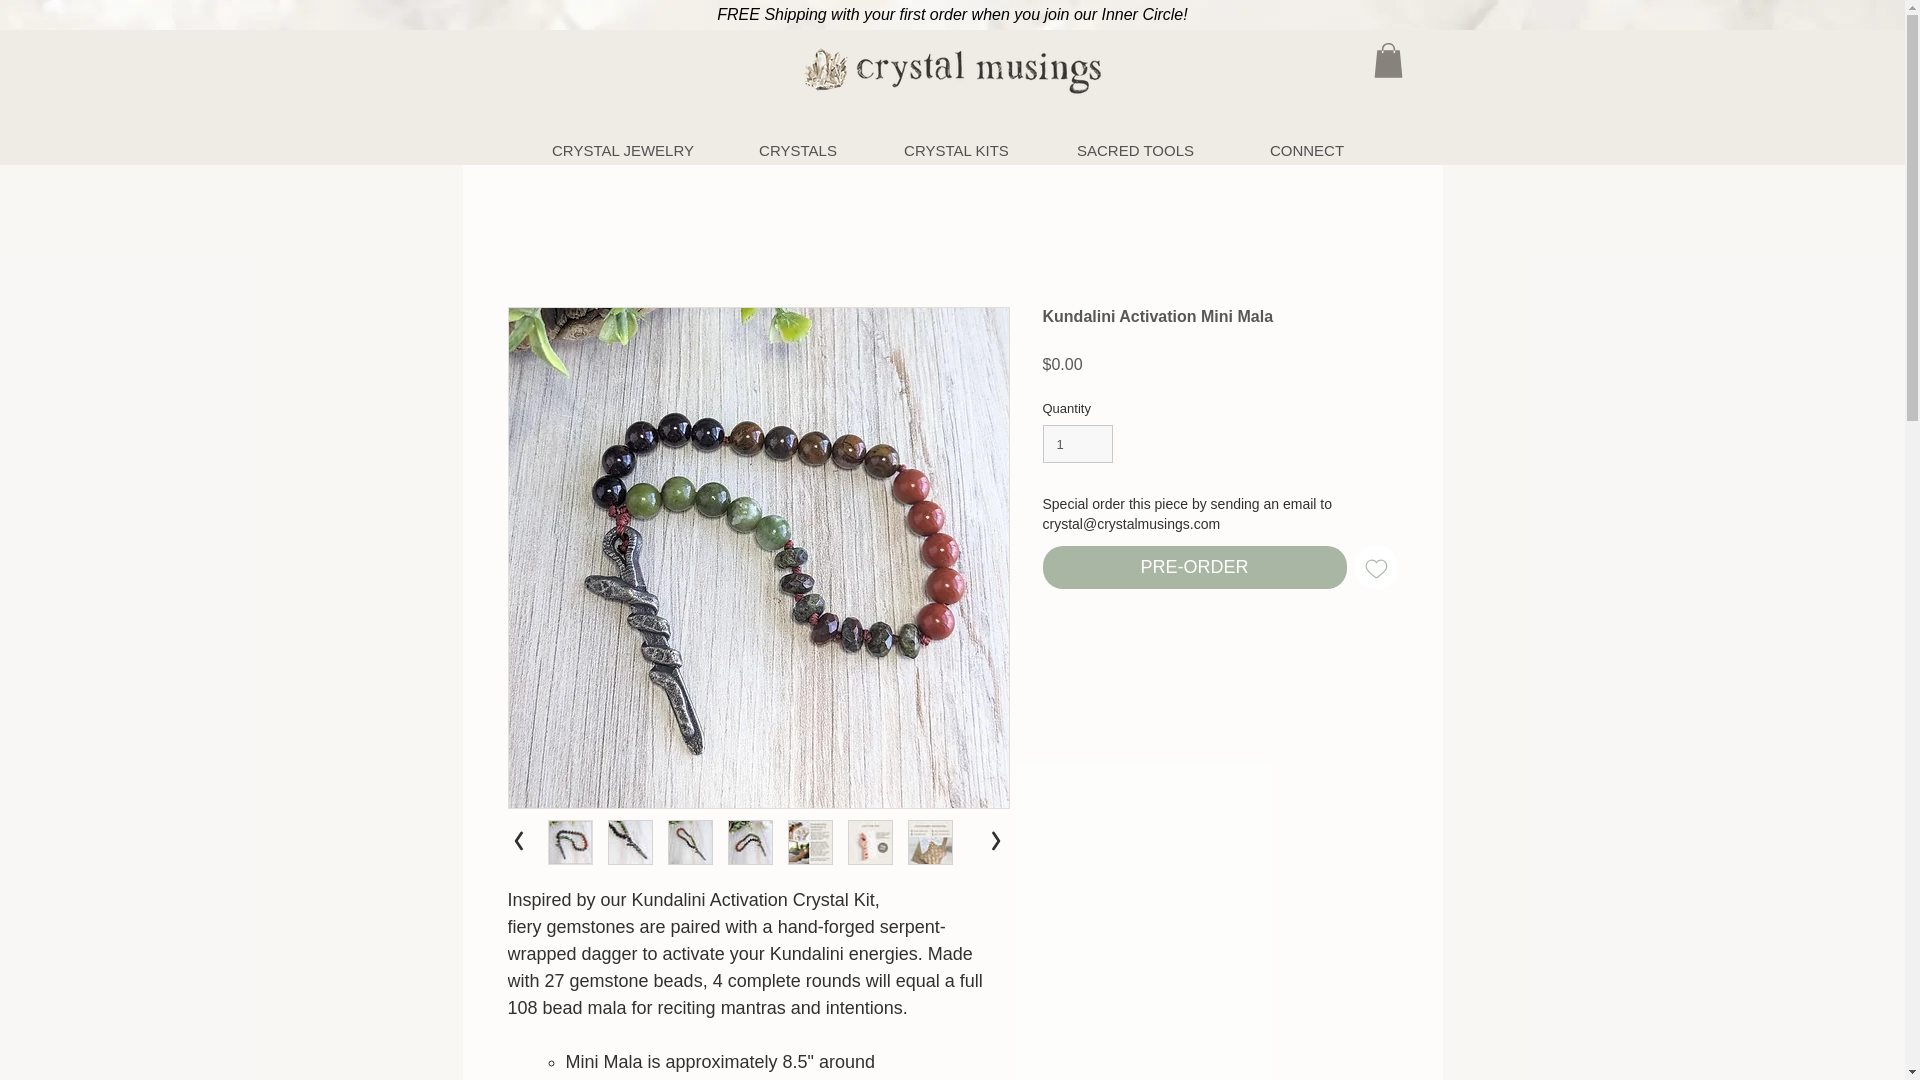 The image size is (1920, 1080). Describe the element at coordinates (1306, 150) in the screenshot. I see `CONNECT` at that location.